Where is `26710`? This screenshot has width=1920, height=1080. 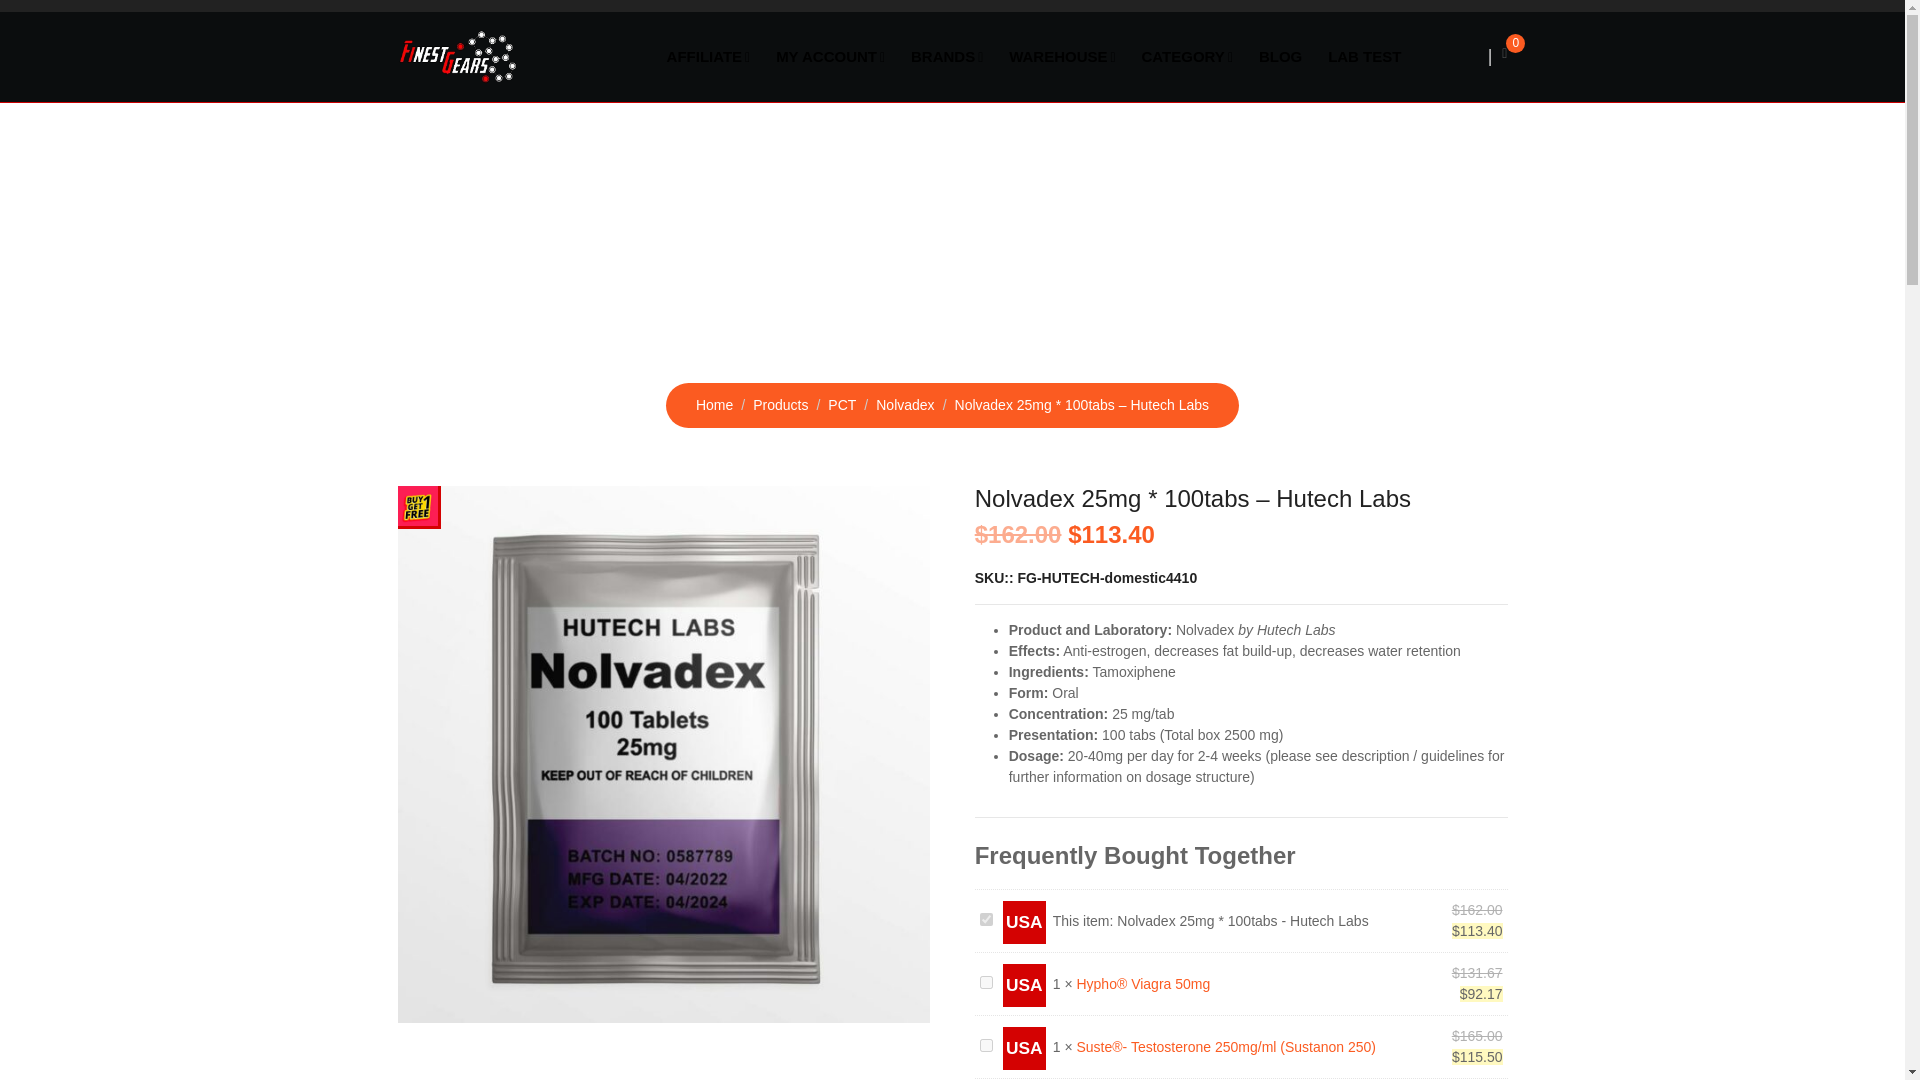 26710 is located at coordinates (986, 1044).